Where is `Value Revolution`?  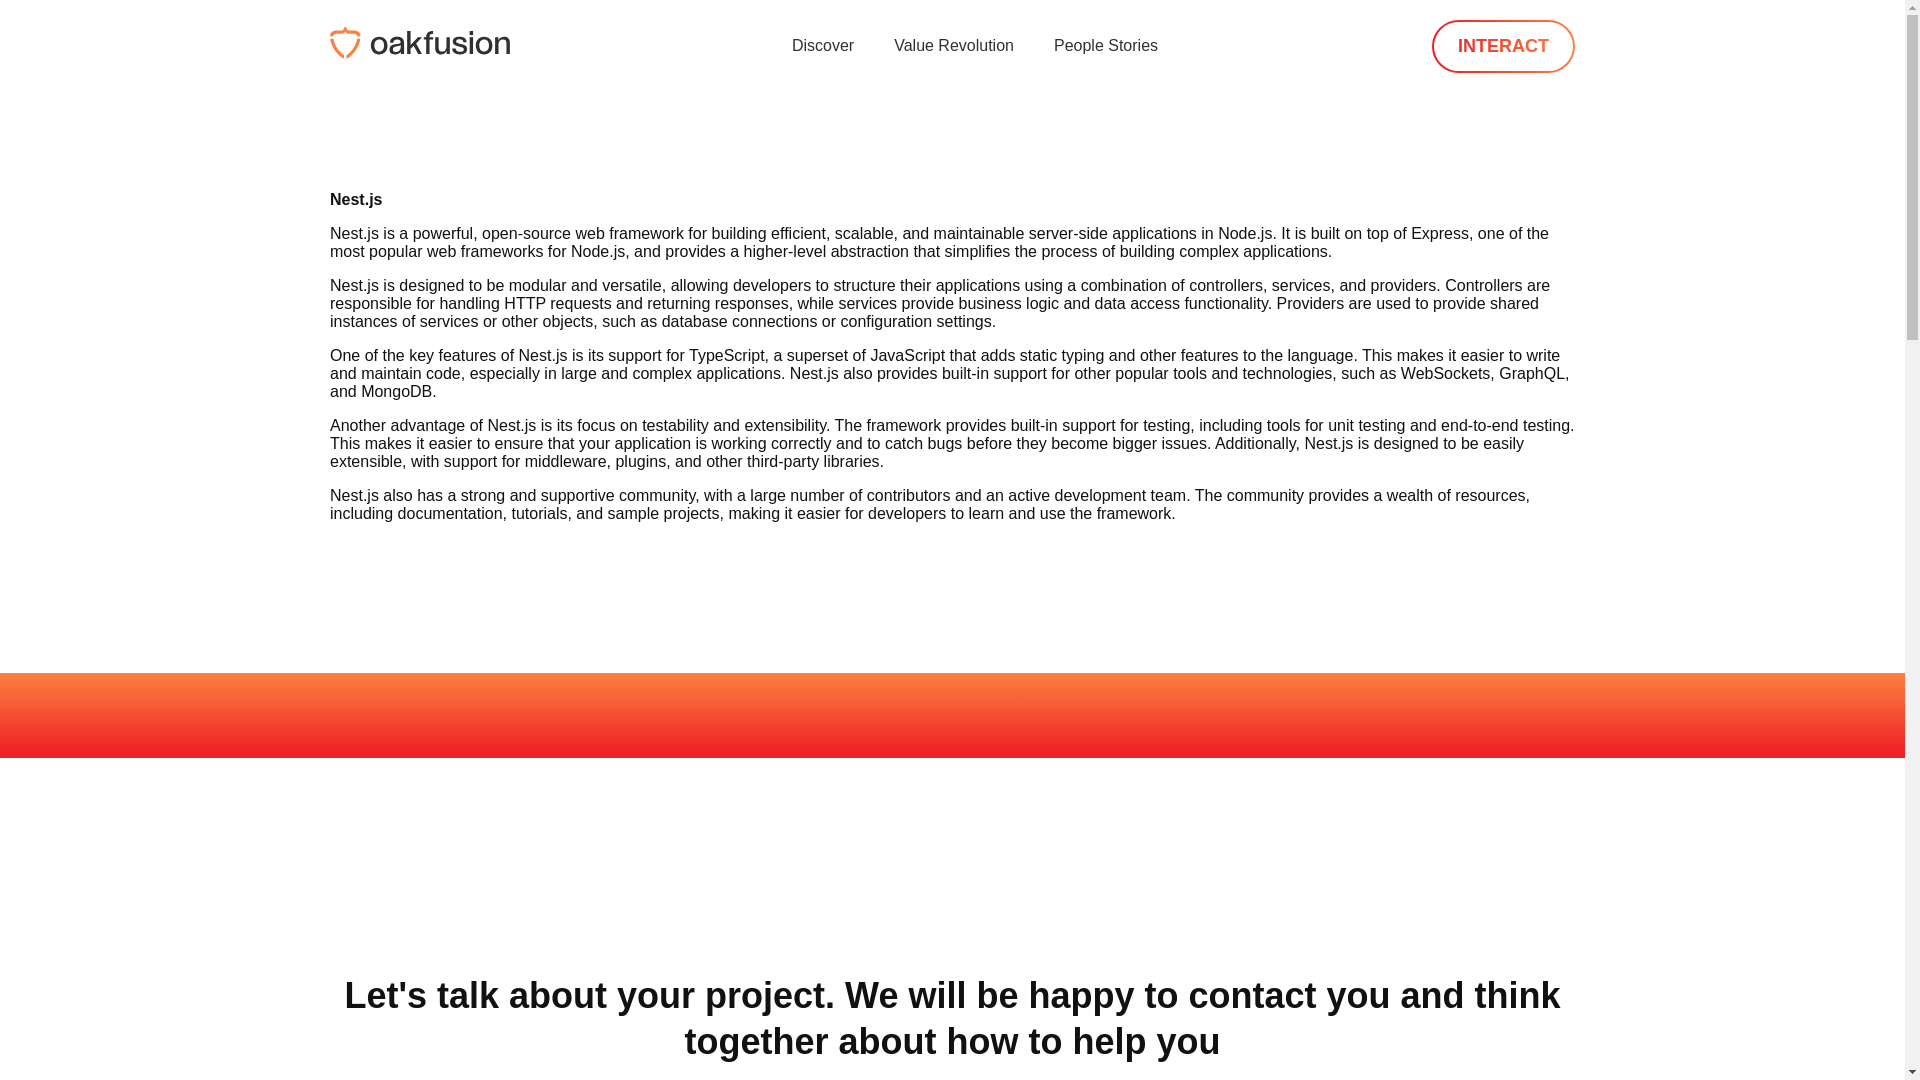 Value Revolution is located at coordinates (954, 44).